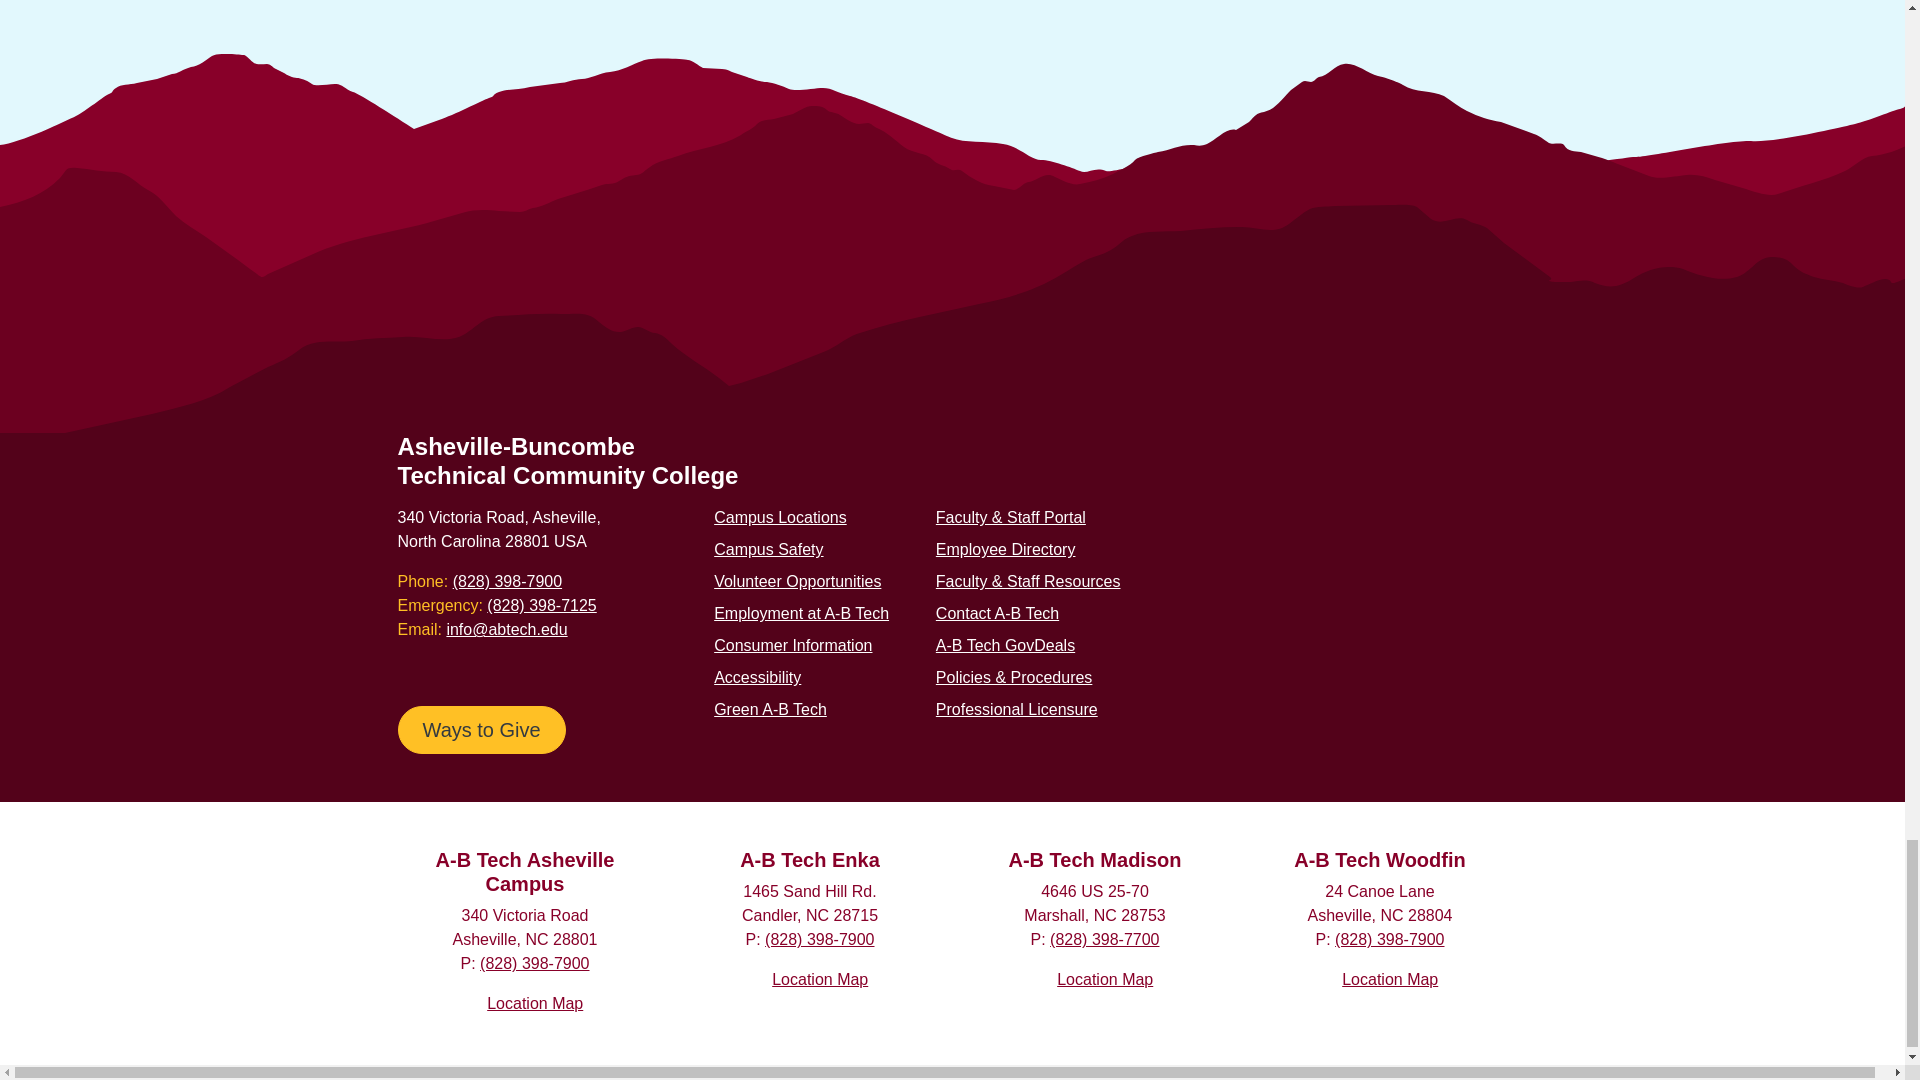 Image resolution: width=1920 pixels, height=1080 pixels. I want to click on A-B Tech Madison Location Map, so click(1105, 979).